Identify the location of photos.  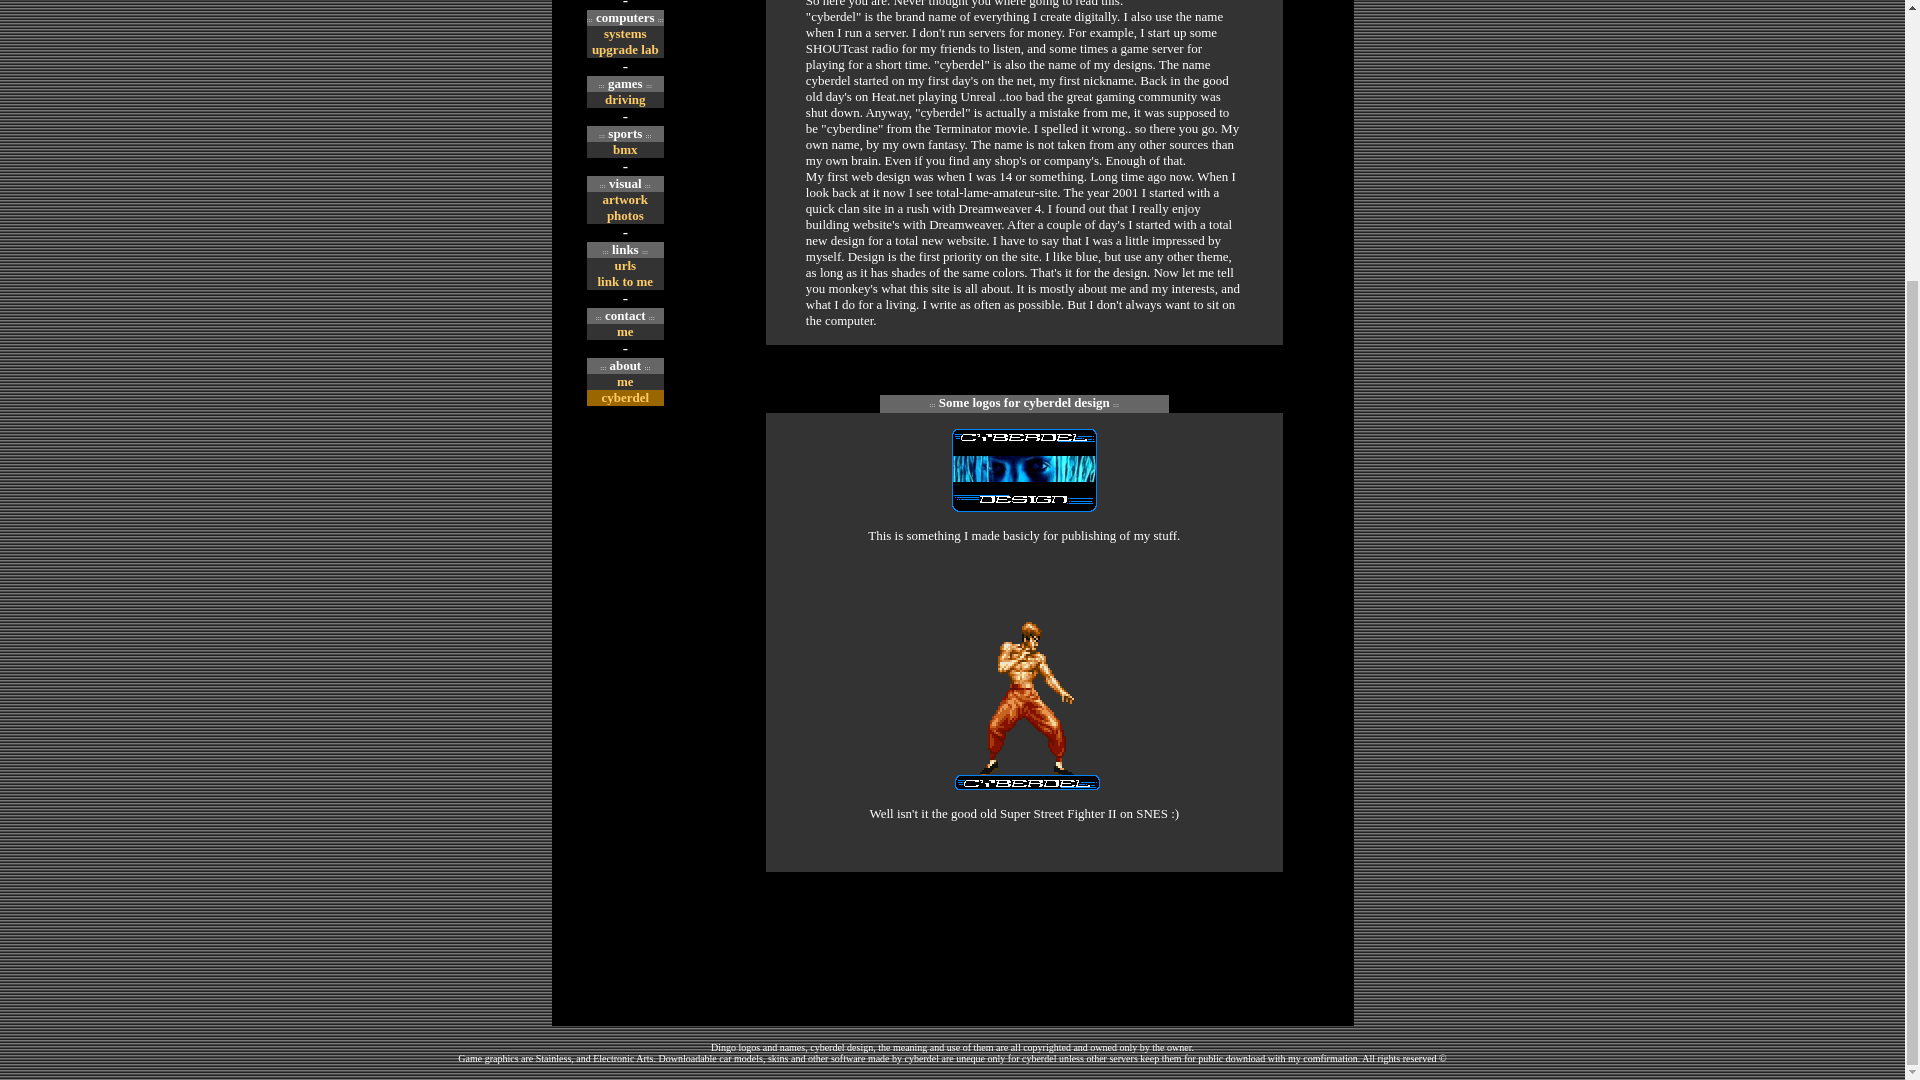
(624, 215).